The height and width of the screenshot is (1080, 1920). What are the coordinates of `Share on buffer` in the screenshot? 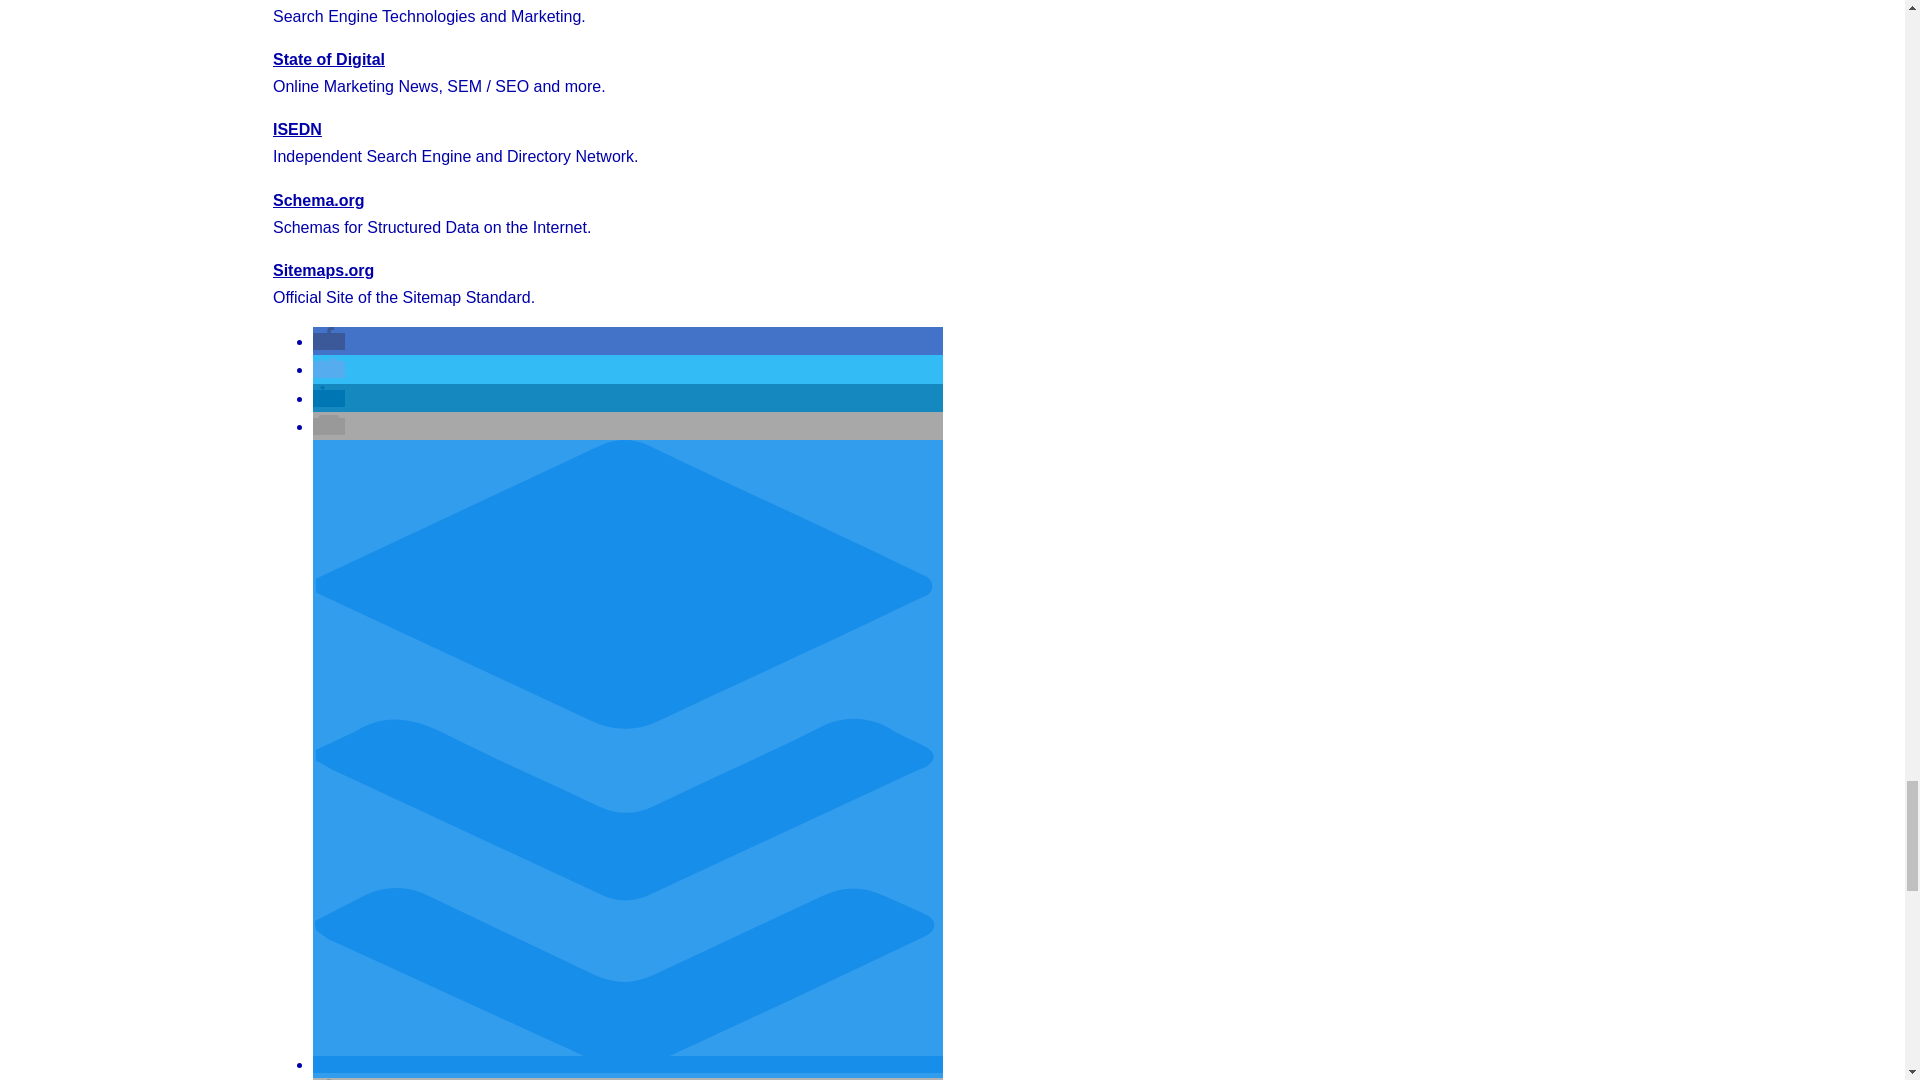 It's located at (627, 1064).